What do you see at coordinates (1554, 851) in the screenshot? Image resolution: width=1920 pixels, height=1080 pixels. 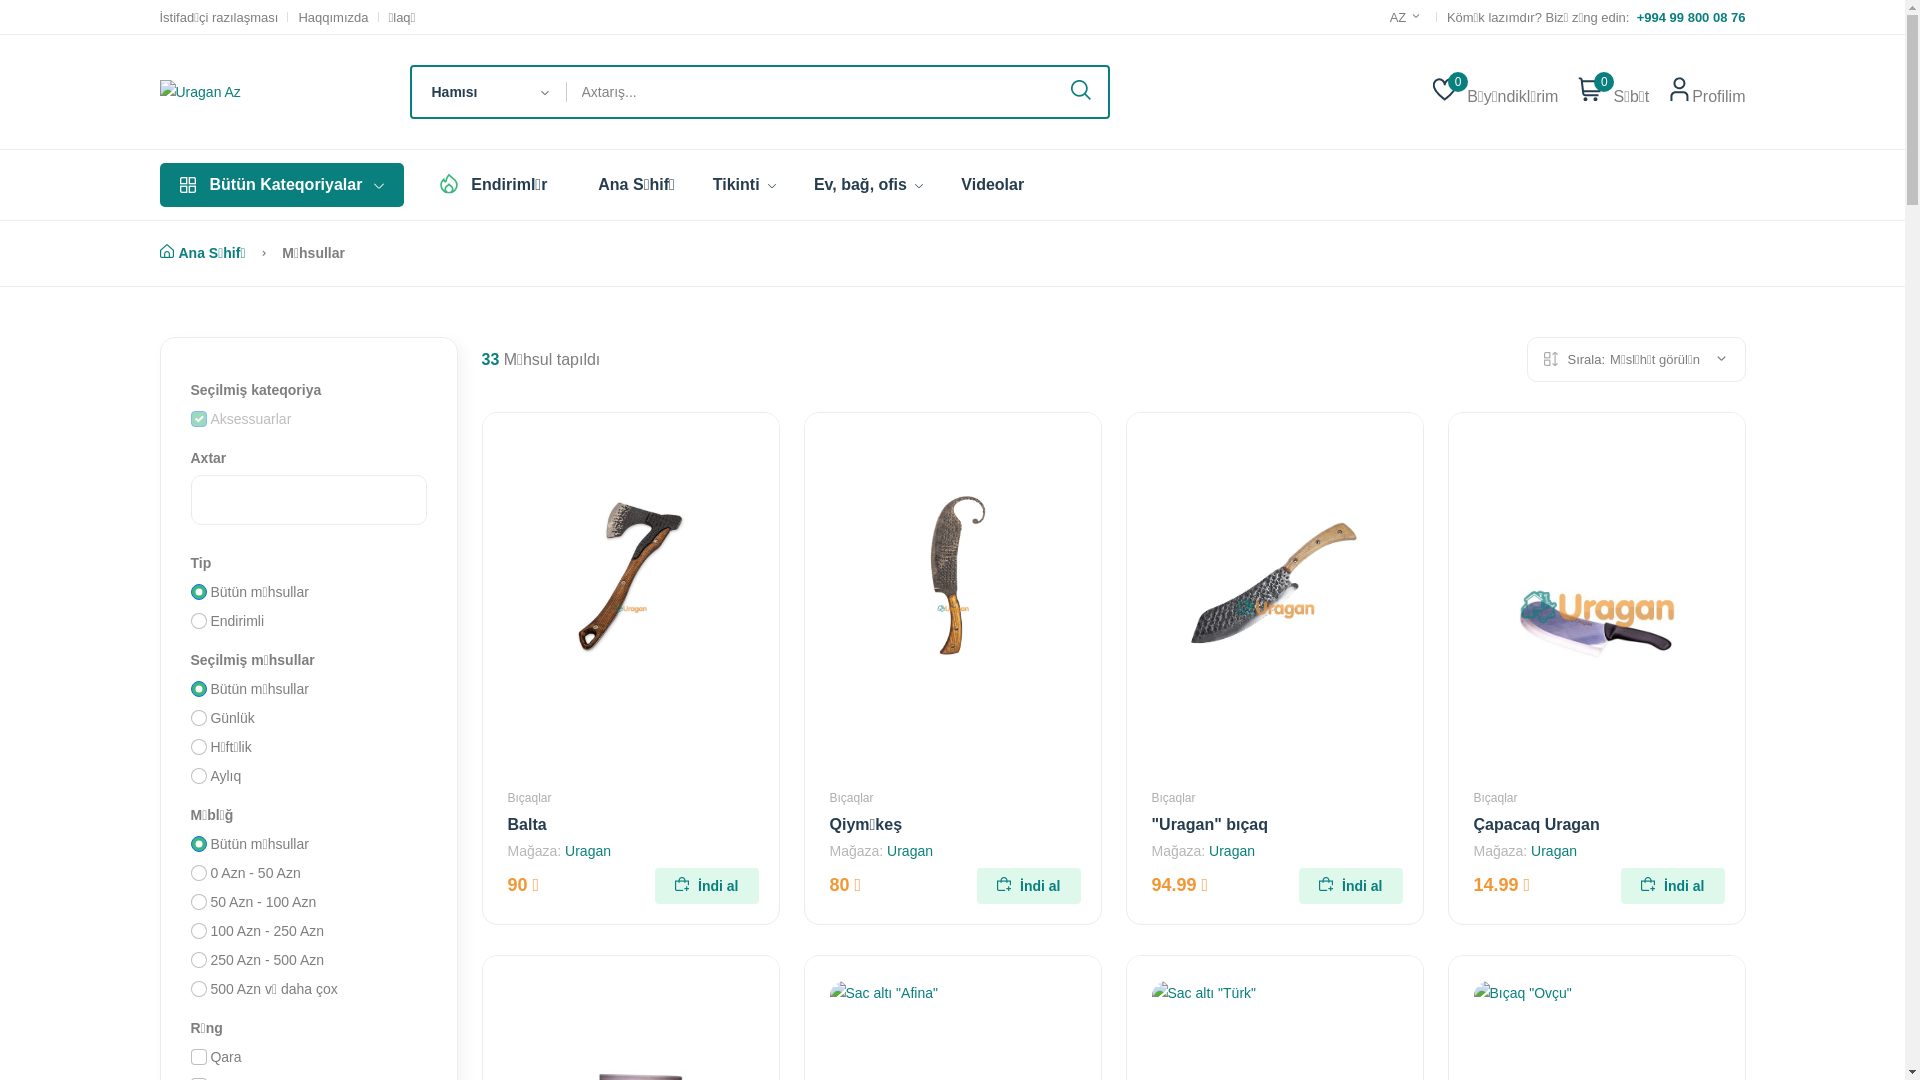 I see `Uragan` at bounding box center [1554, 851].